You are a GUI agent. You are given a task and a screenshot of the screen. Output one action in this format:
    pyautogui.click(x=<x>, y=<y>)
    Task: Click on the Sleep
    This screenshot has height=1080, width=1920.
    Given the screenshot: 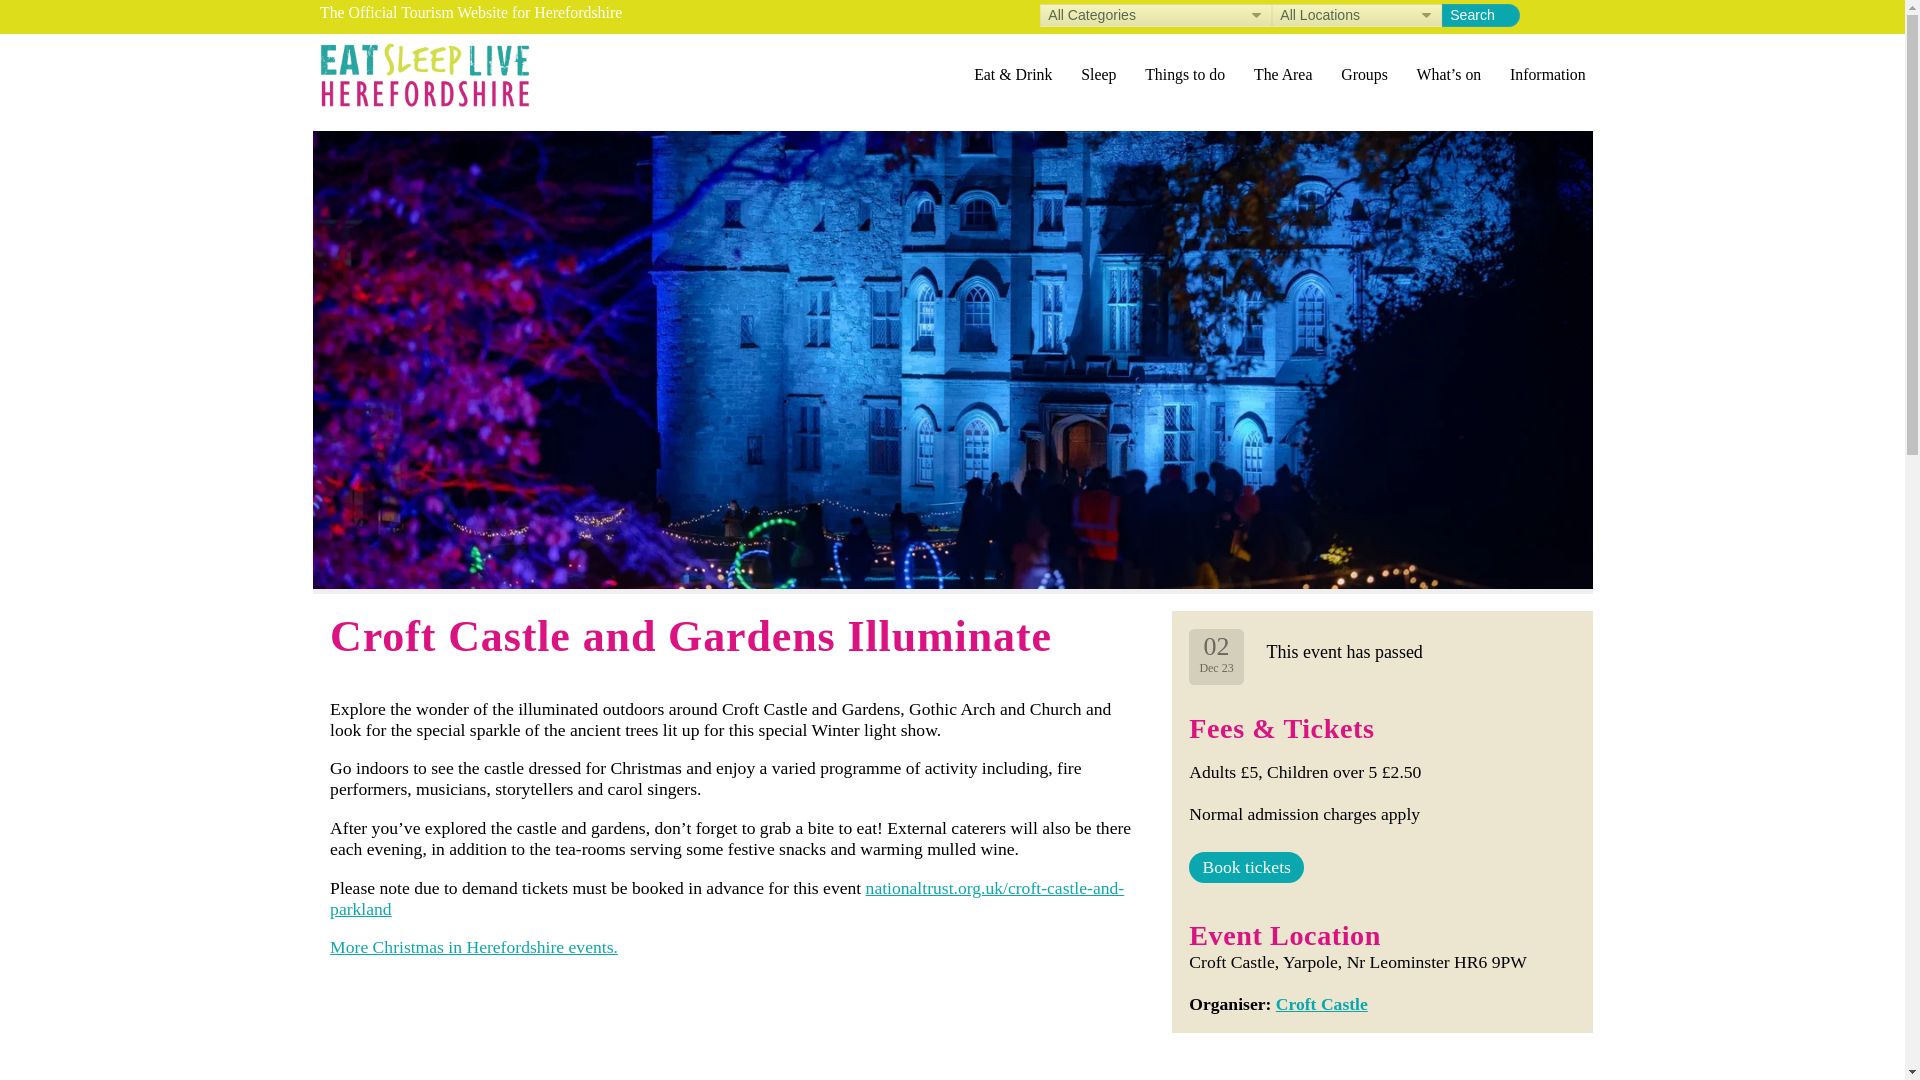 What is the action you would take?
    pyautogui.click(x=1098, y=74)
    